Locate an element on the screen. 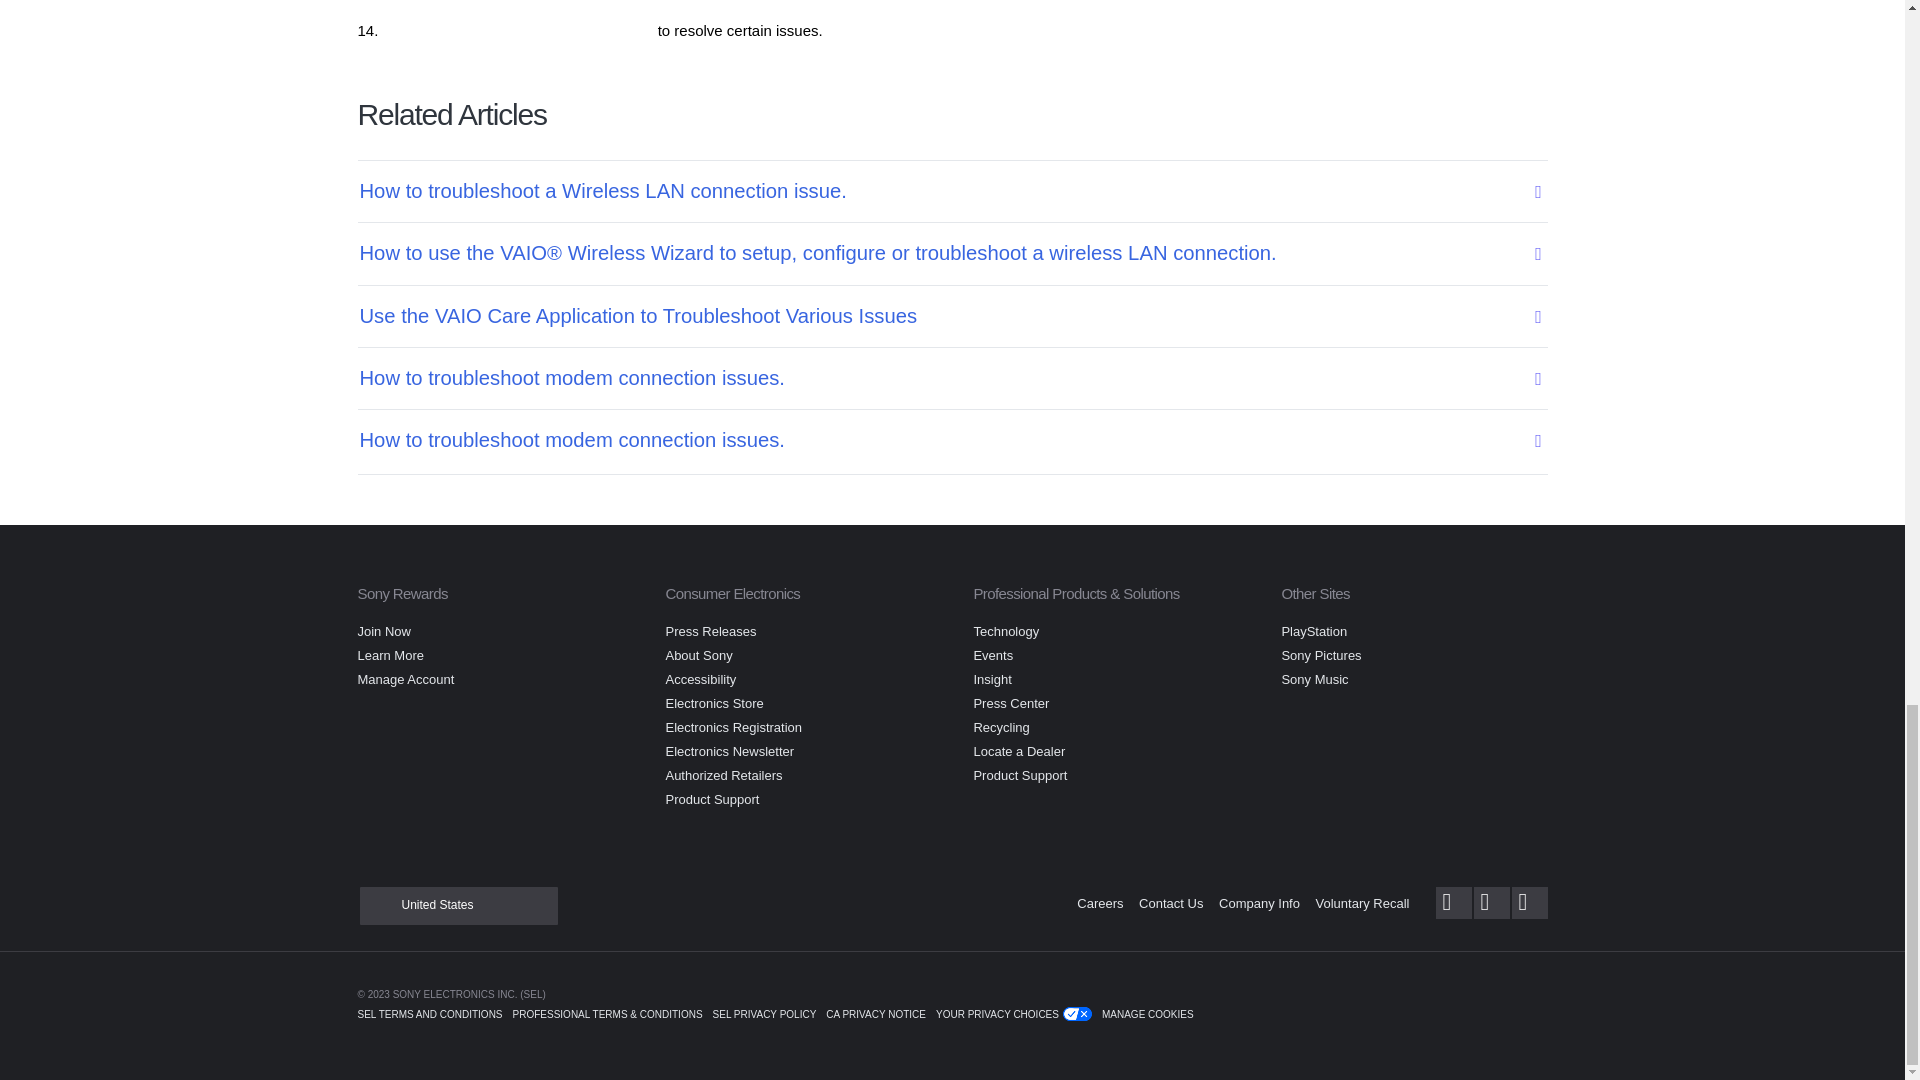  Press Releases is located at coordinates (710, 632).